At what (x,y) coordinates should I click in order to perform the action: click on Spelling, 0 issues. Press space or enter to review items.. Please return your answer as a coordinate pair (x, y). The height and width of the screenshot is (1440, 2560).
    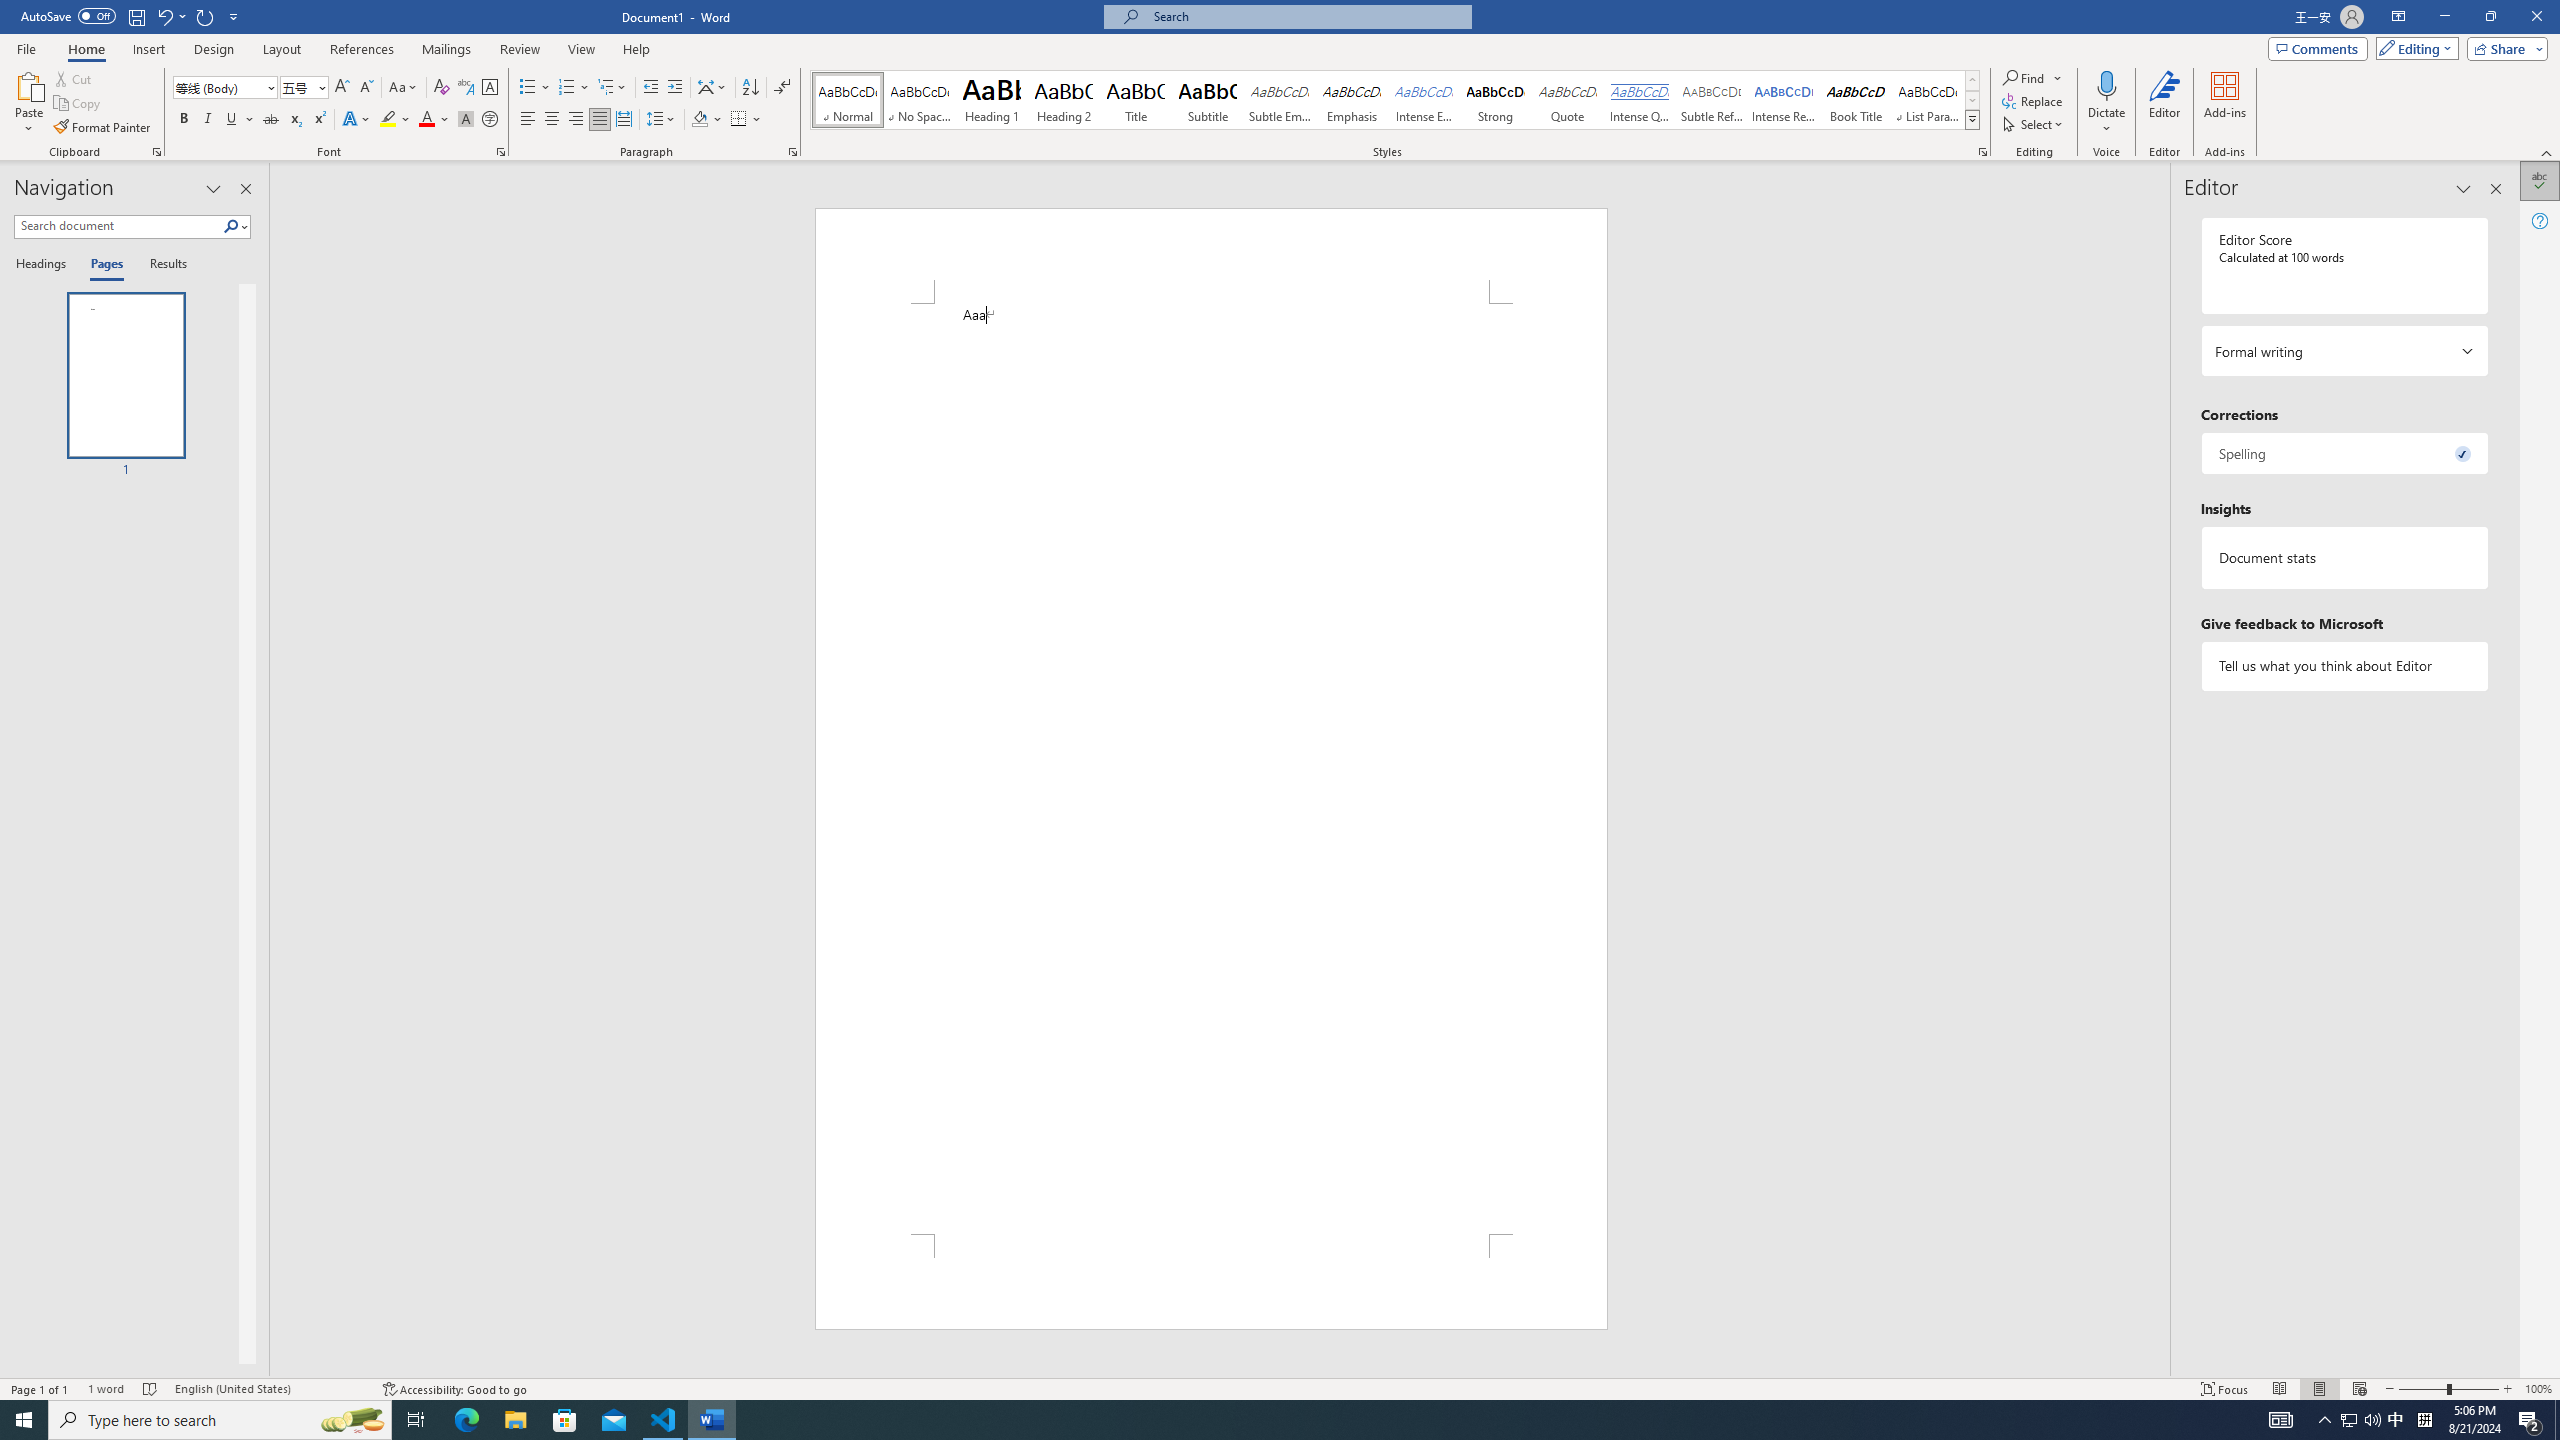
    Looking at the image, I should click on (2344, 453).